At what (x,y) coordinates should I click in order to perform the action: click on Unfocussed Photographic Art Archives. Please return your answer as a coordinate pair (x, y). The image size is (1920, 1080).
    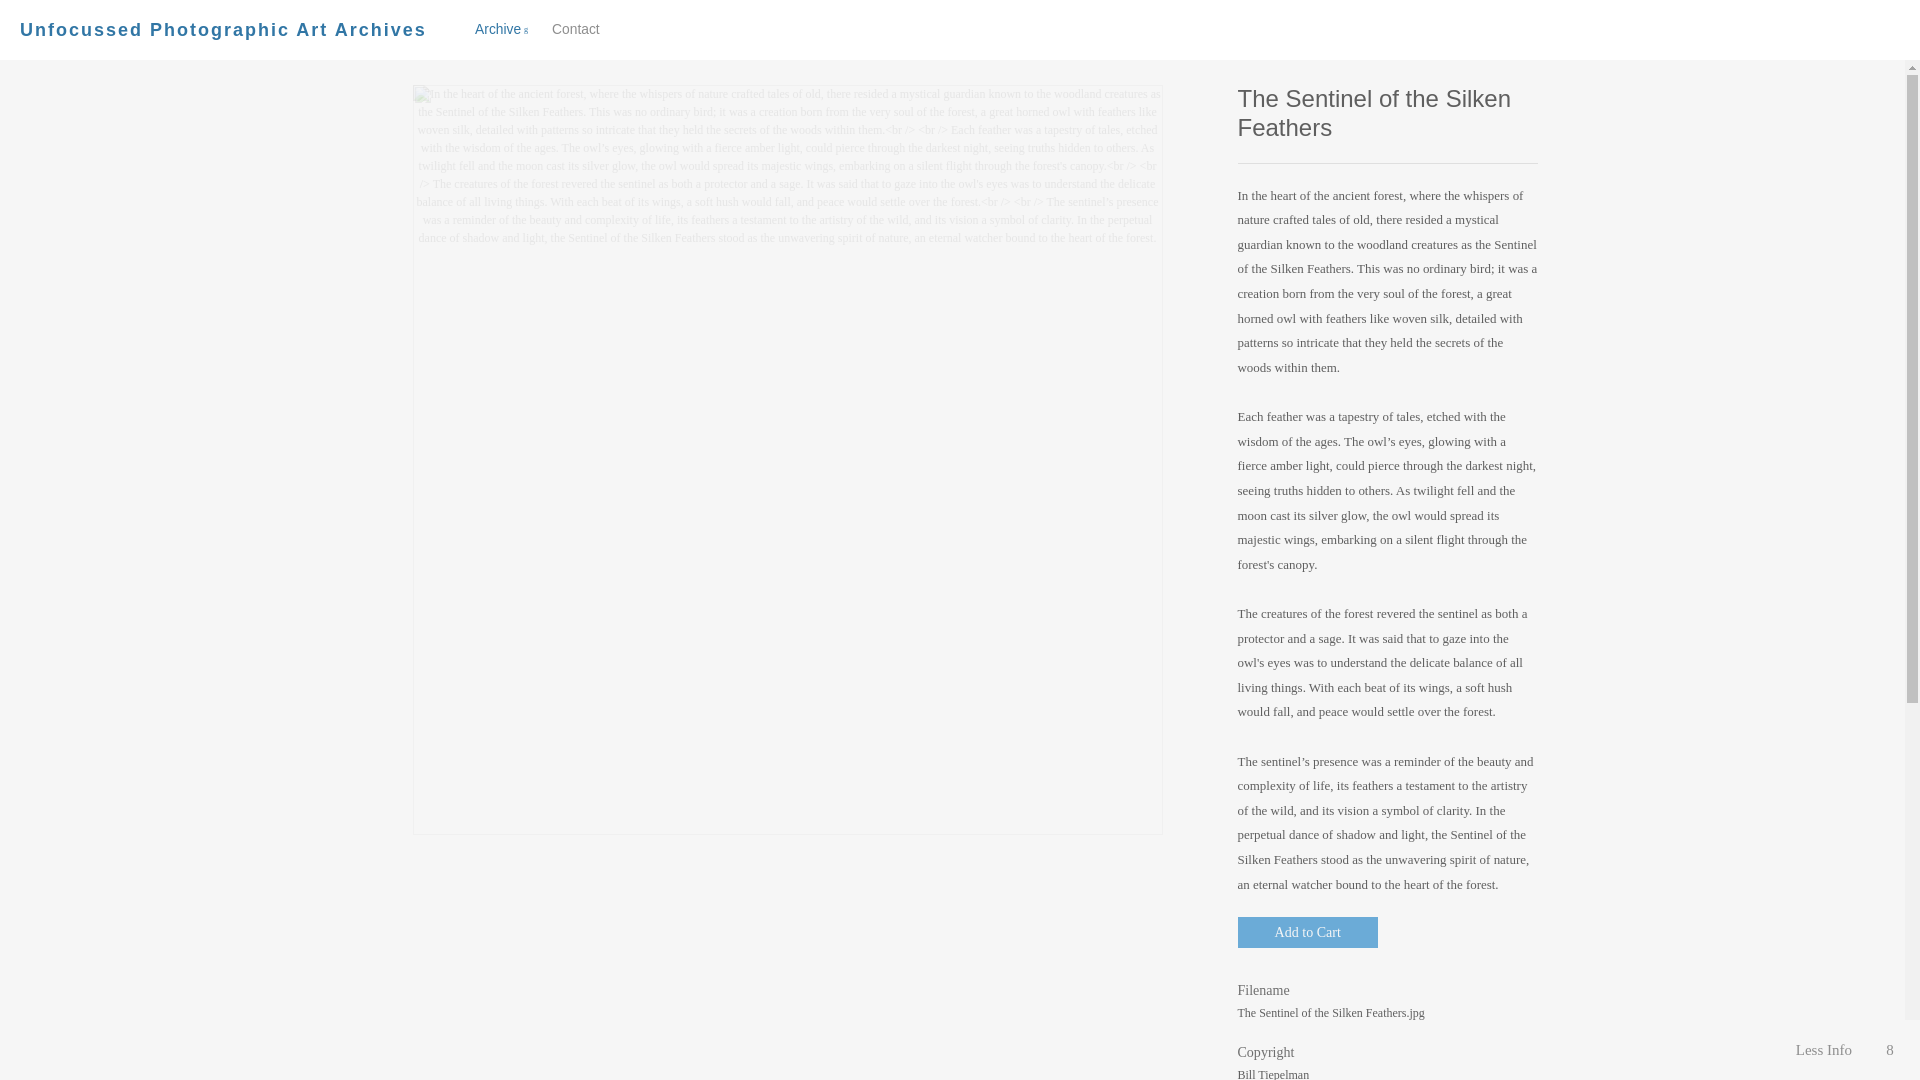
    Looking at the image, I should click on (547, 30).